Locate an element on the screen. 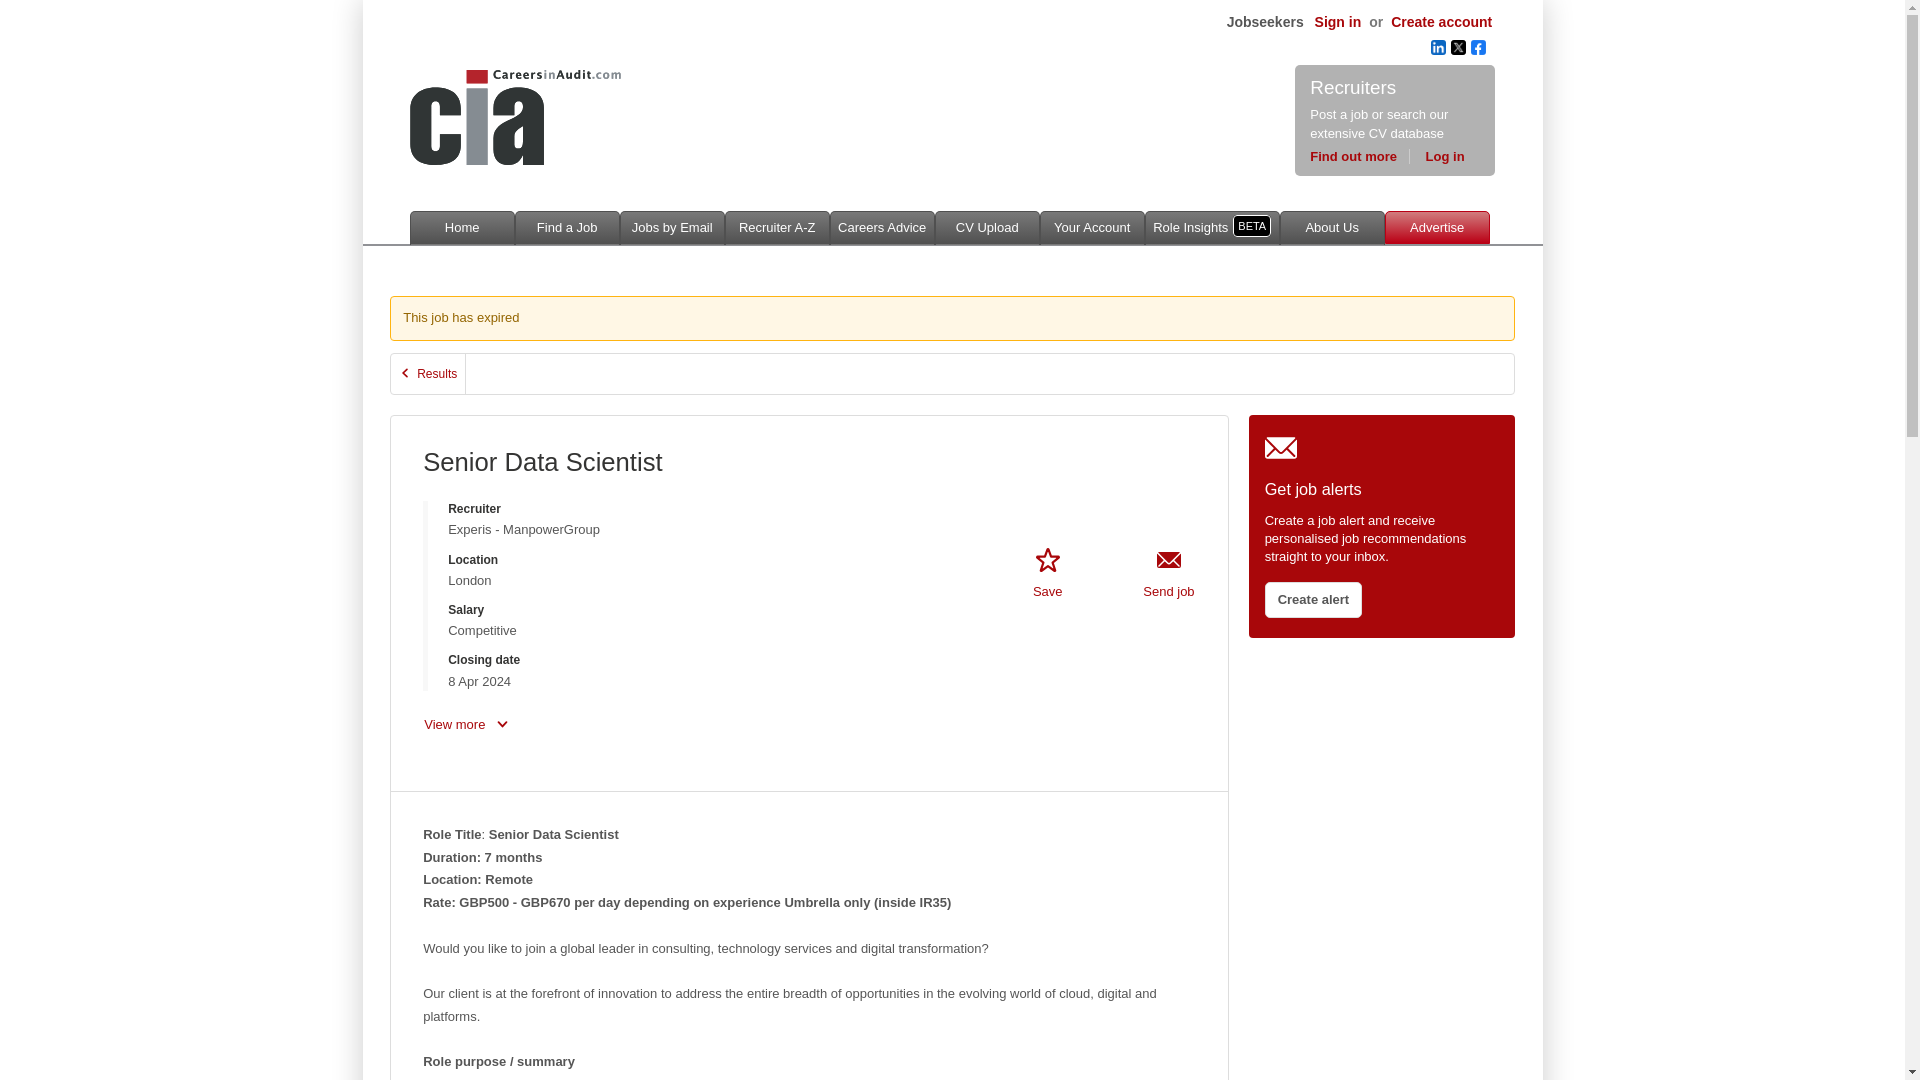 The image size is (1920, 1080). Sign in is located at coordinates (1336, 22).